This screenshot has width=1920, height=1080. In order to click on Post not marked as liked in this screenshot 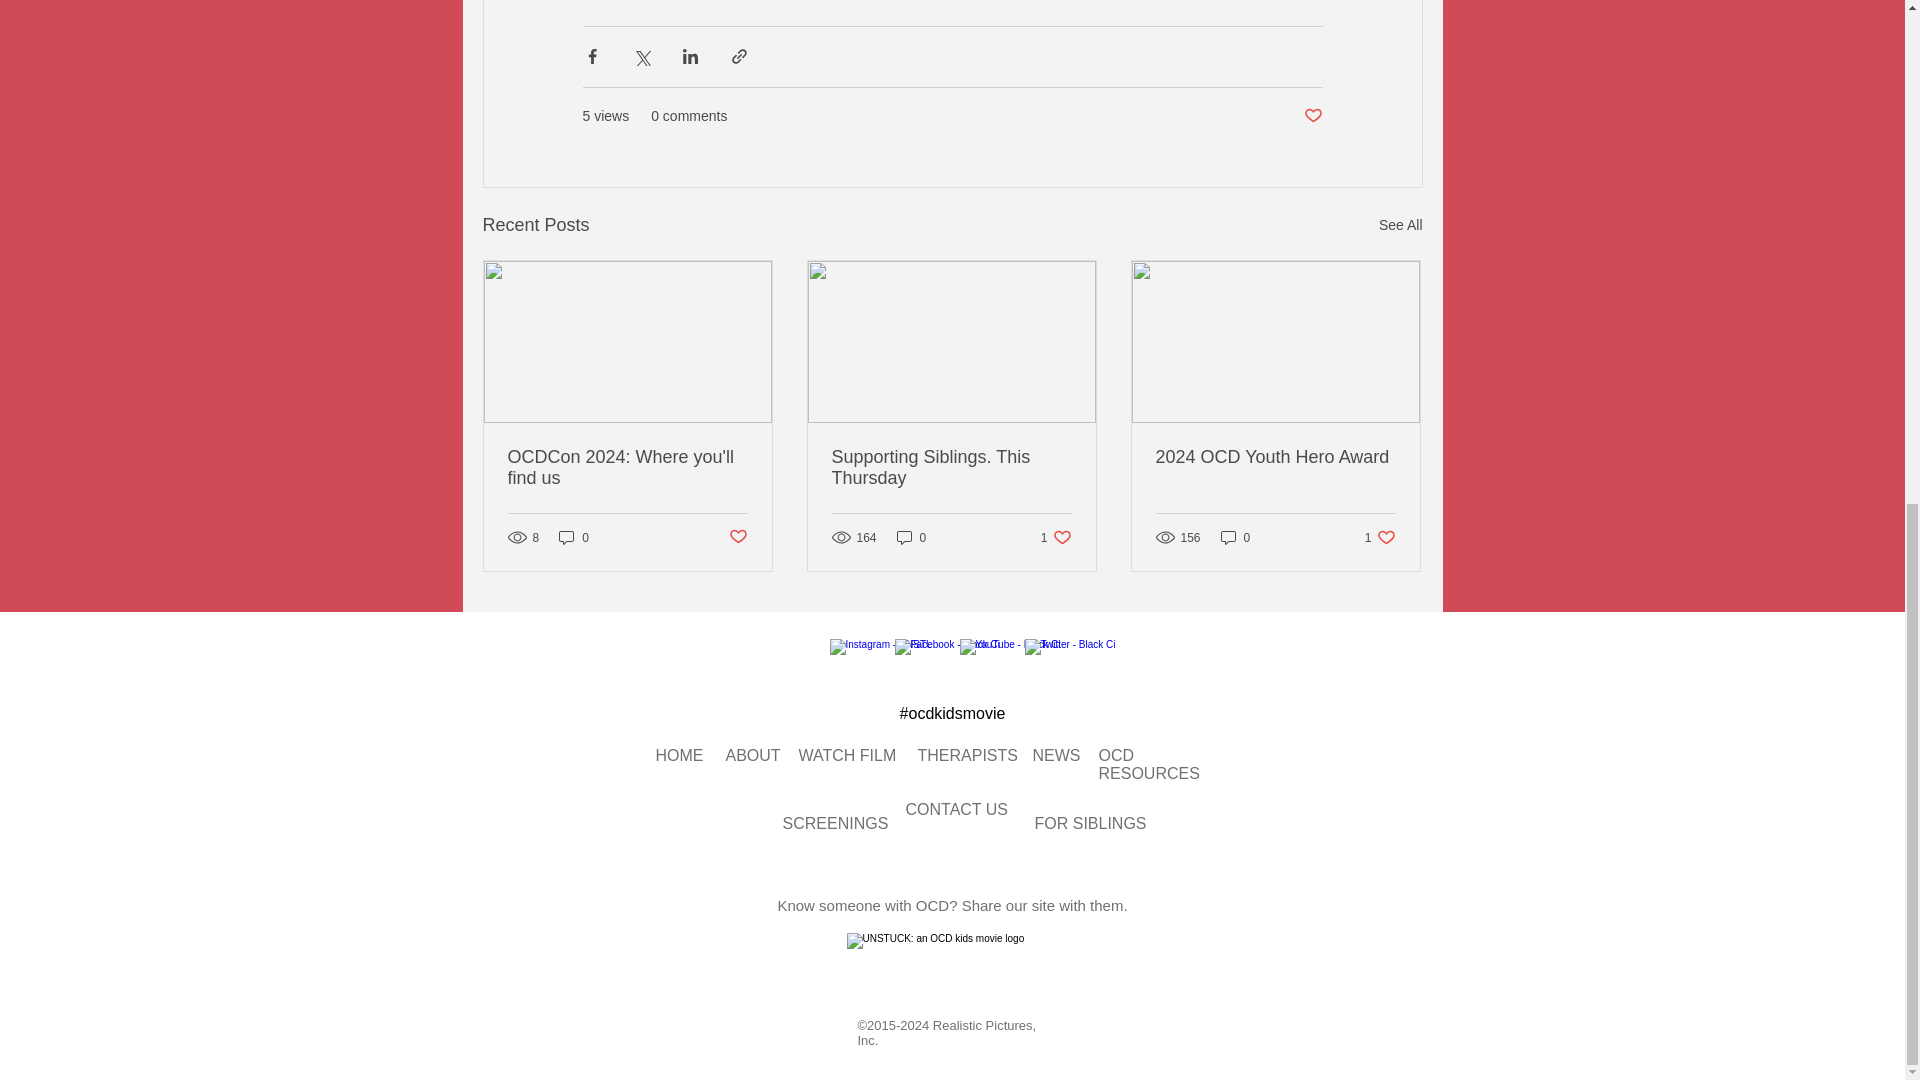, I will do `click(1312, 116)`.